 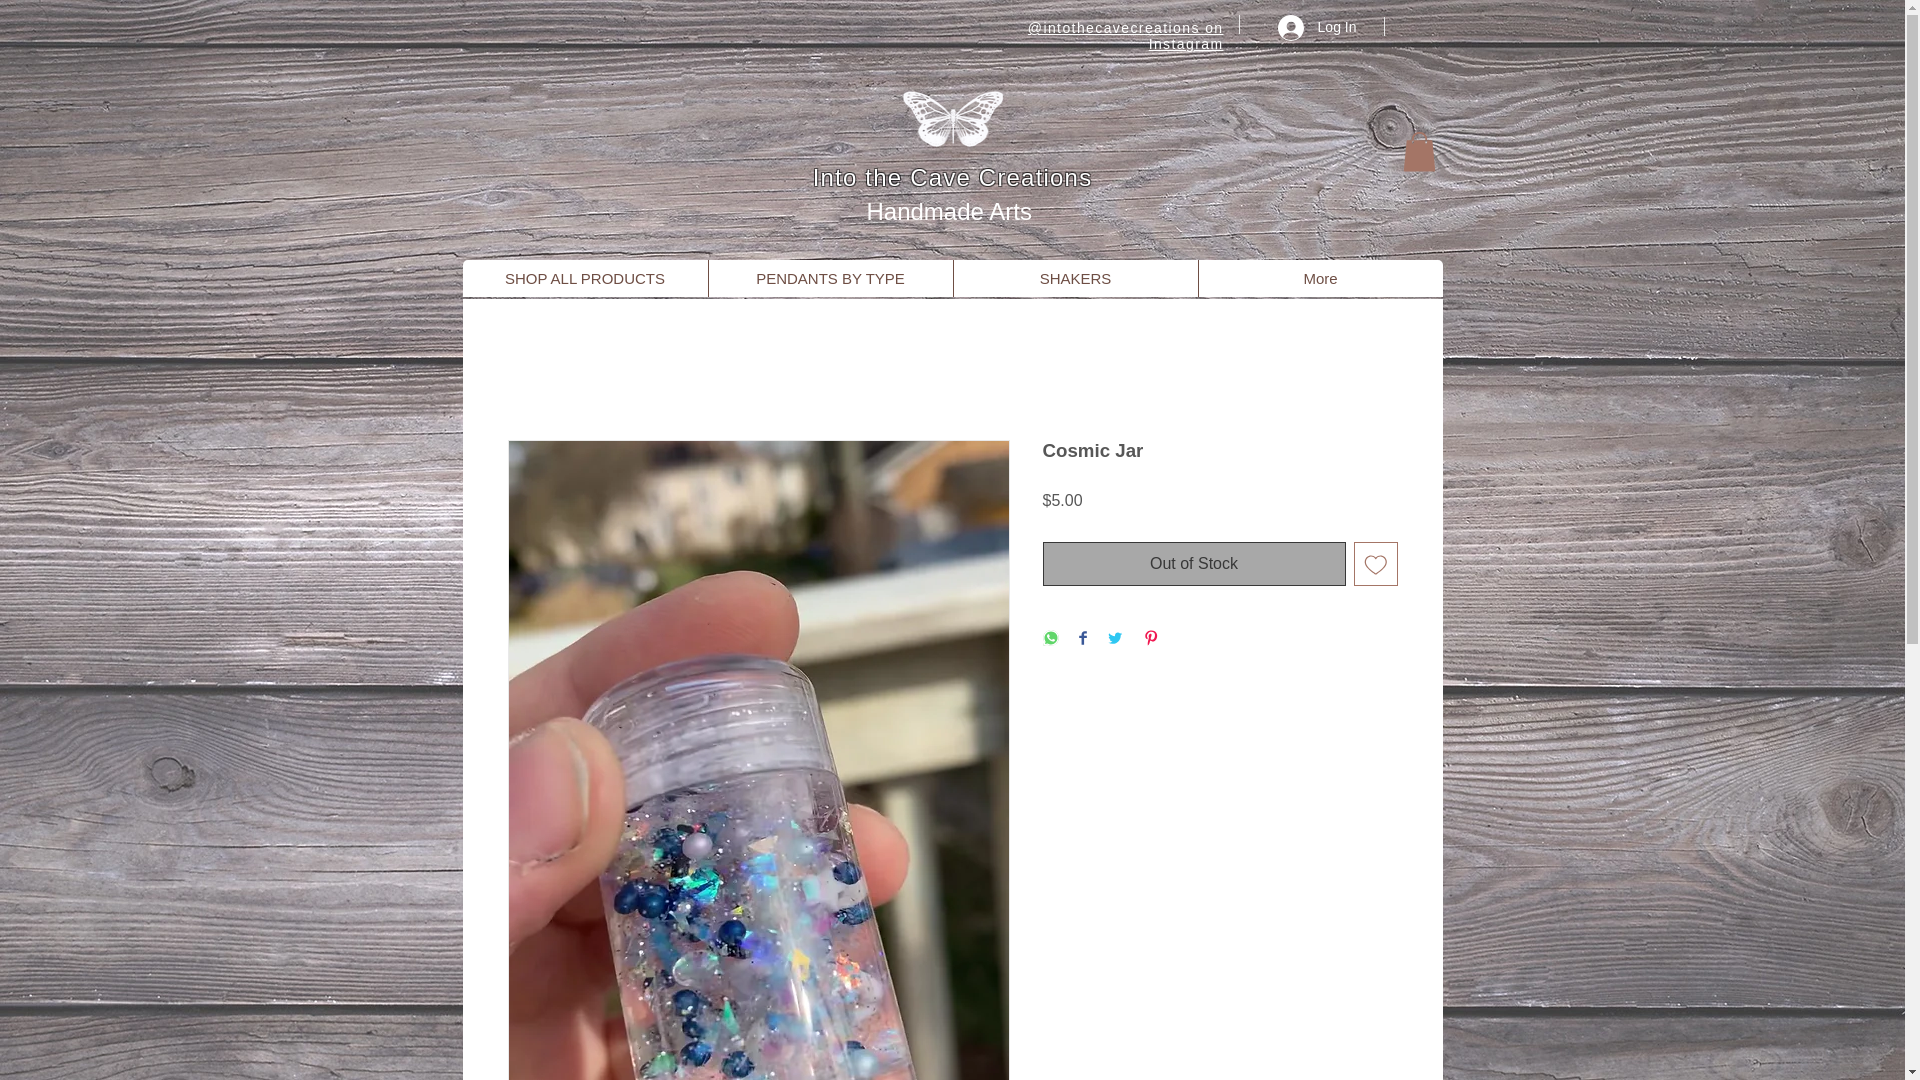 What do you see at coordinates (952, 210) in the screenshot?
I see `Handmade Arts ` at bounding box center [952, 210].